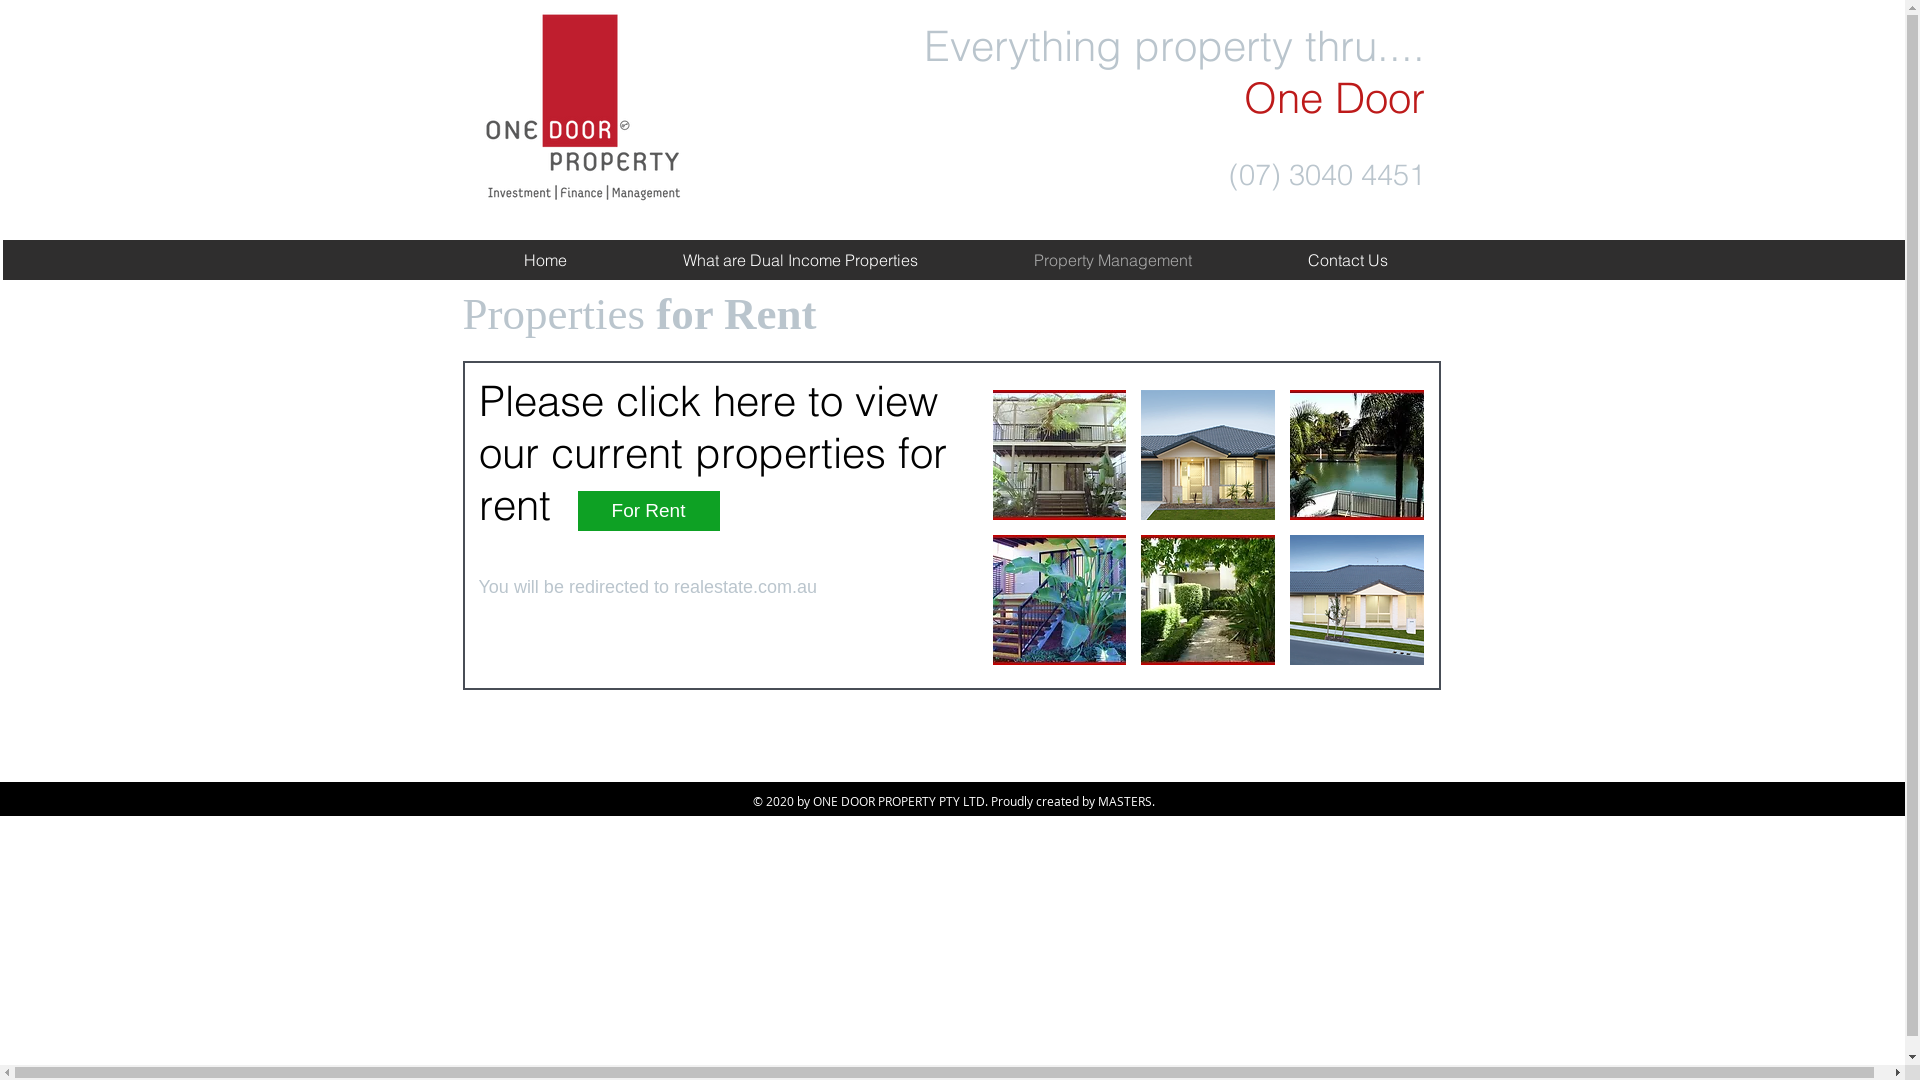 This screenshot has width=1920, height=1080. I want to click on For Rent, so click(649, 511).